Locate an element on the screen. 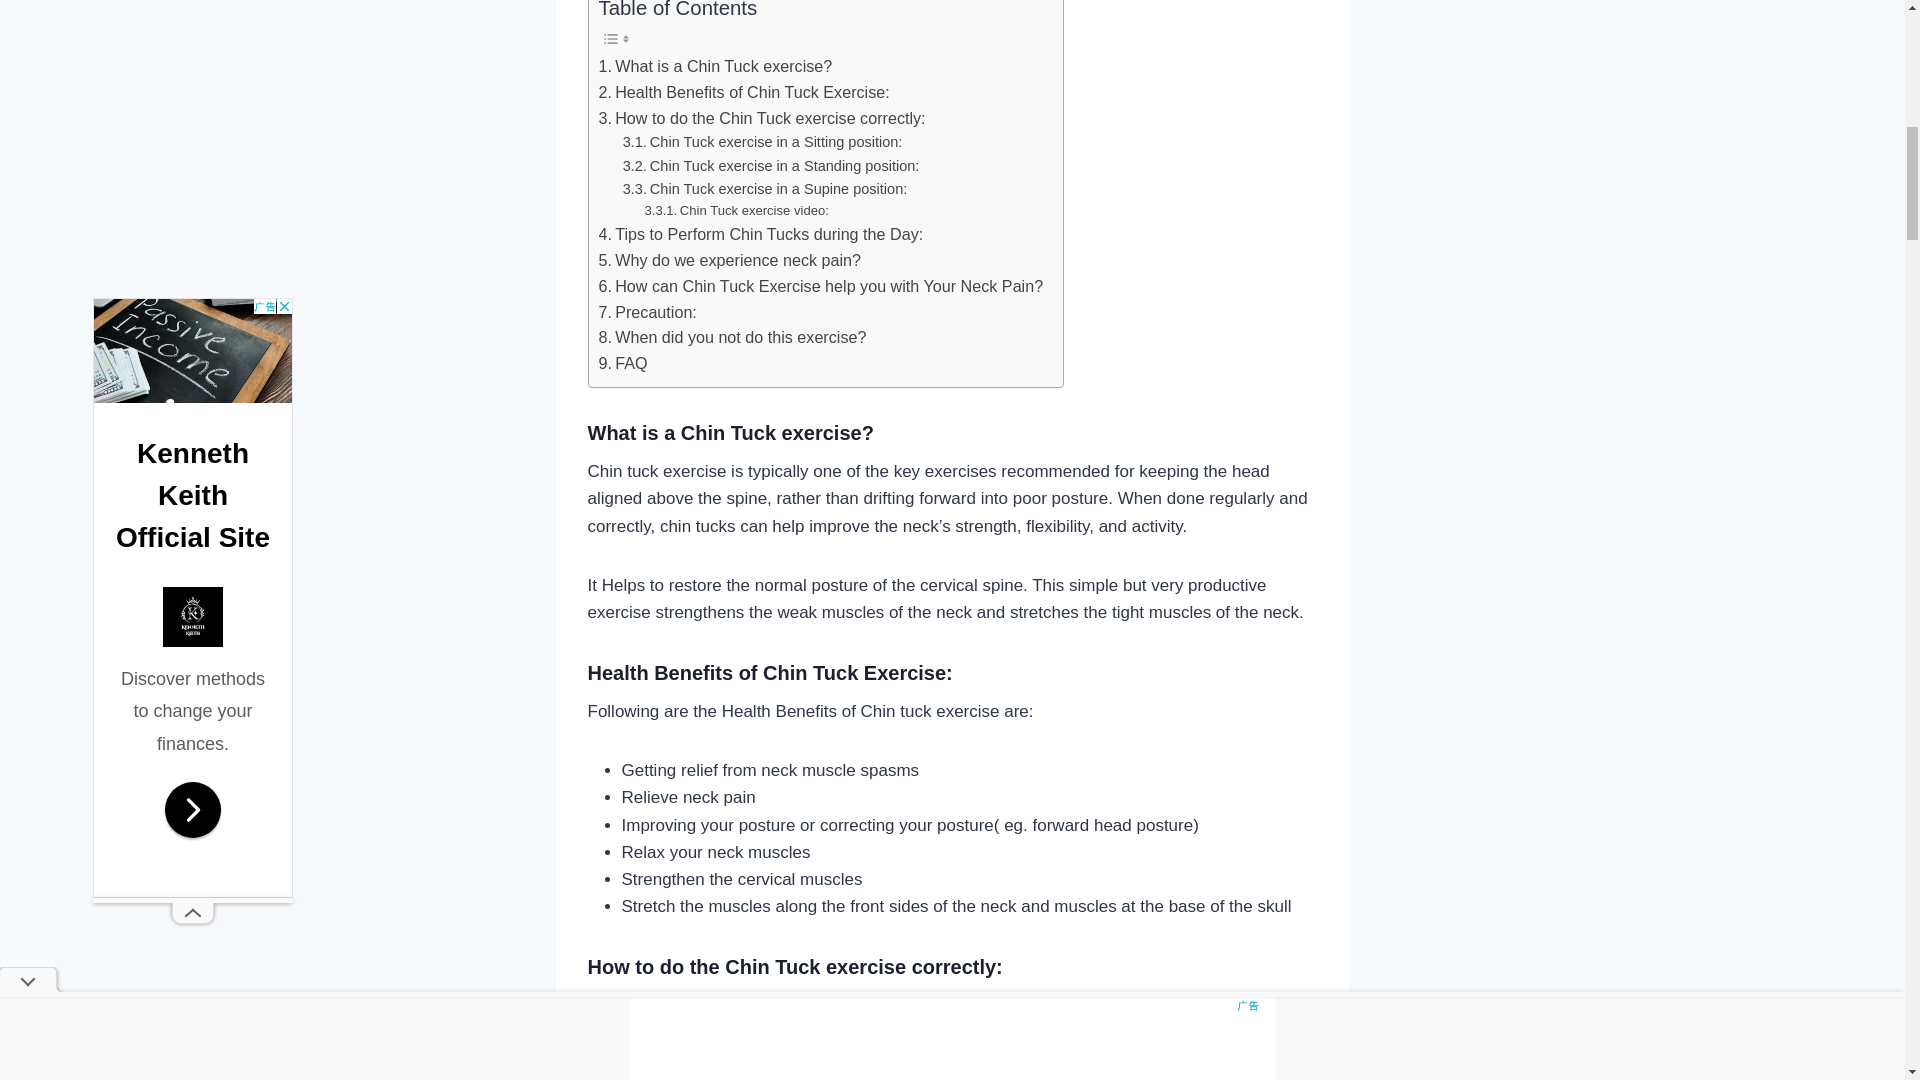 The image size is (1920, 1080). Health Benefits of Chin Tuck Exercise: is located at coordinates (742, 92).